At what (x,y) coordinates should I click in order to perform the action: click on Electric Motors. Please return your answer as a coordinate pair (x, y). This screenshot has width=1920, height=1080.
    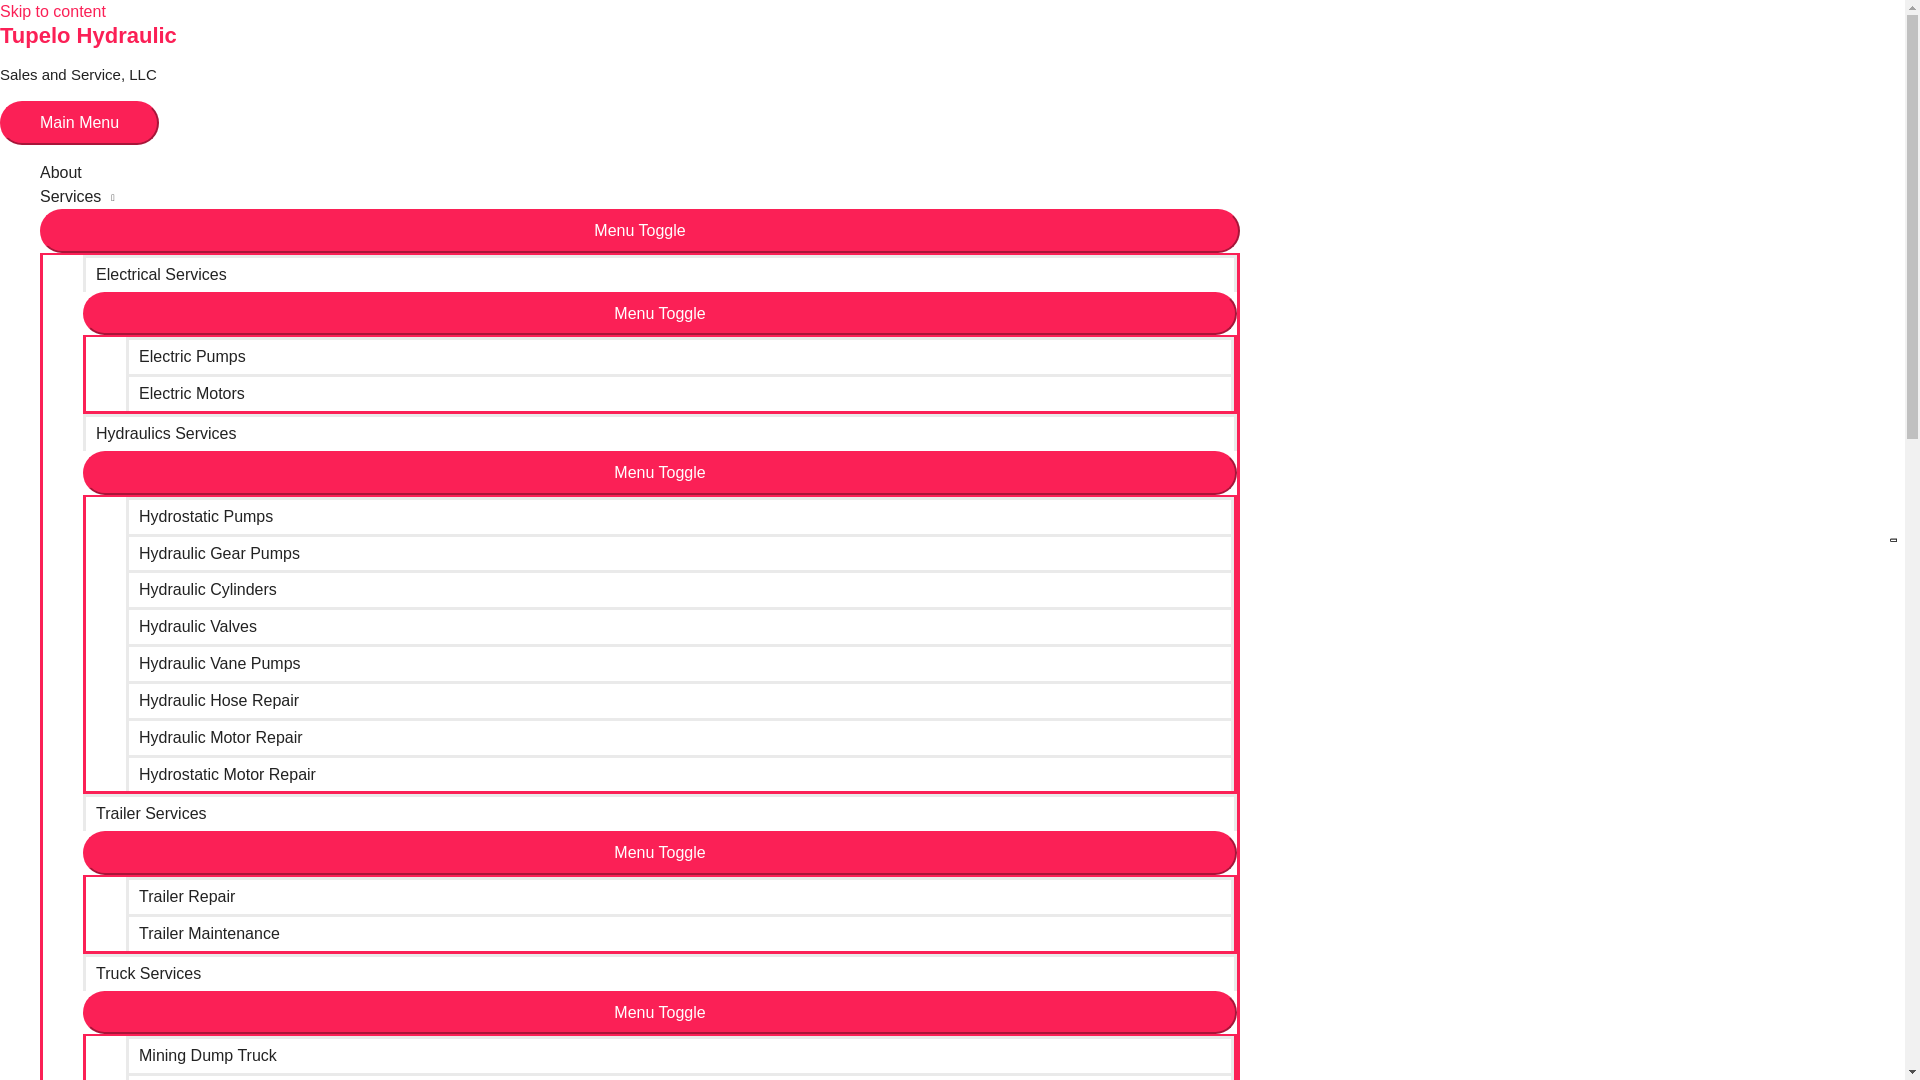
    Looking at the image, I should click on (680, 392).